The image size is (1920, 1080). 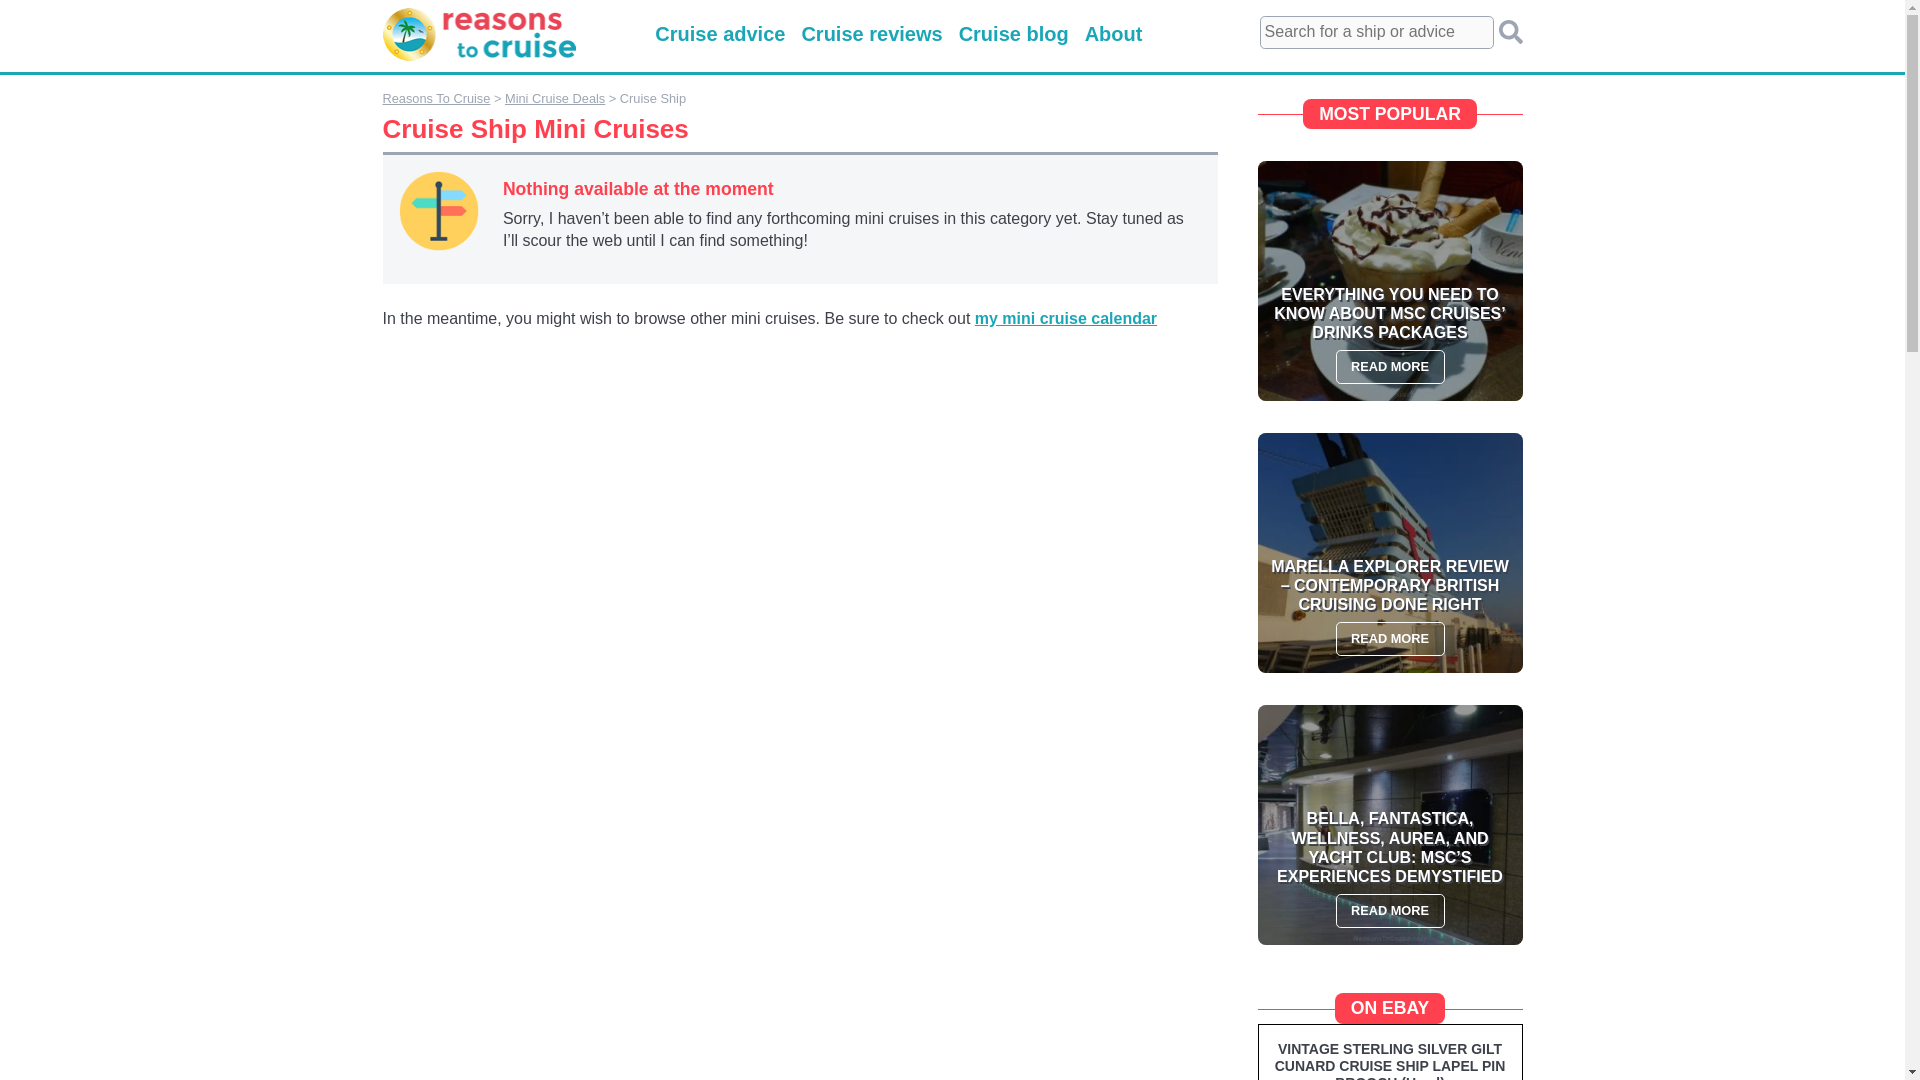 What do you see at coordinates (436, 98) in the screenshot?
I see `Go to Reasons To Cruise.` at bounding box center [436, 98].